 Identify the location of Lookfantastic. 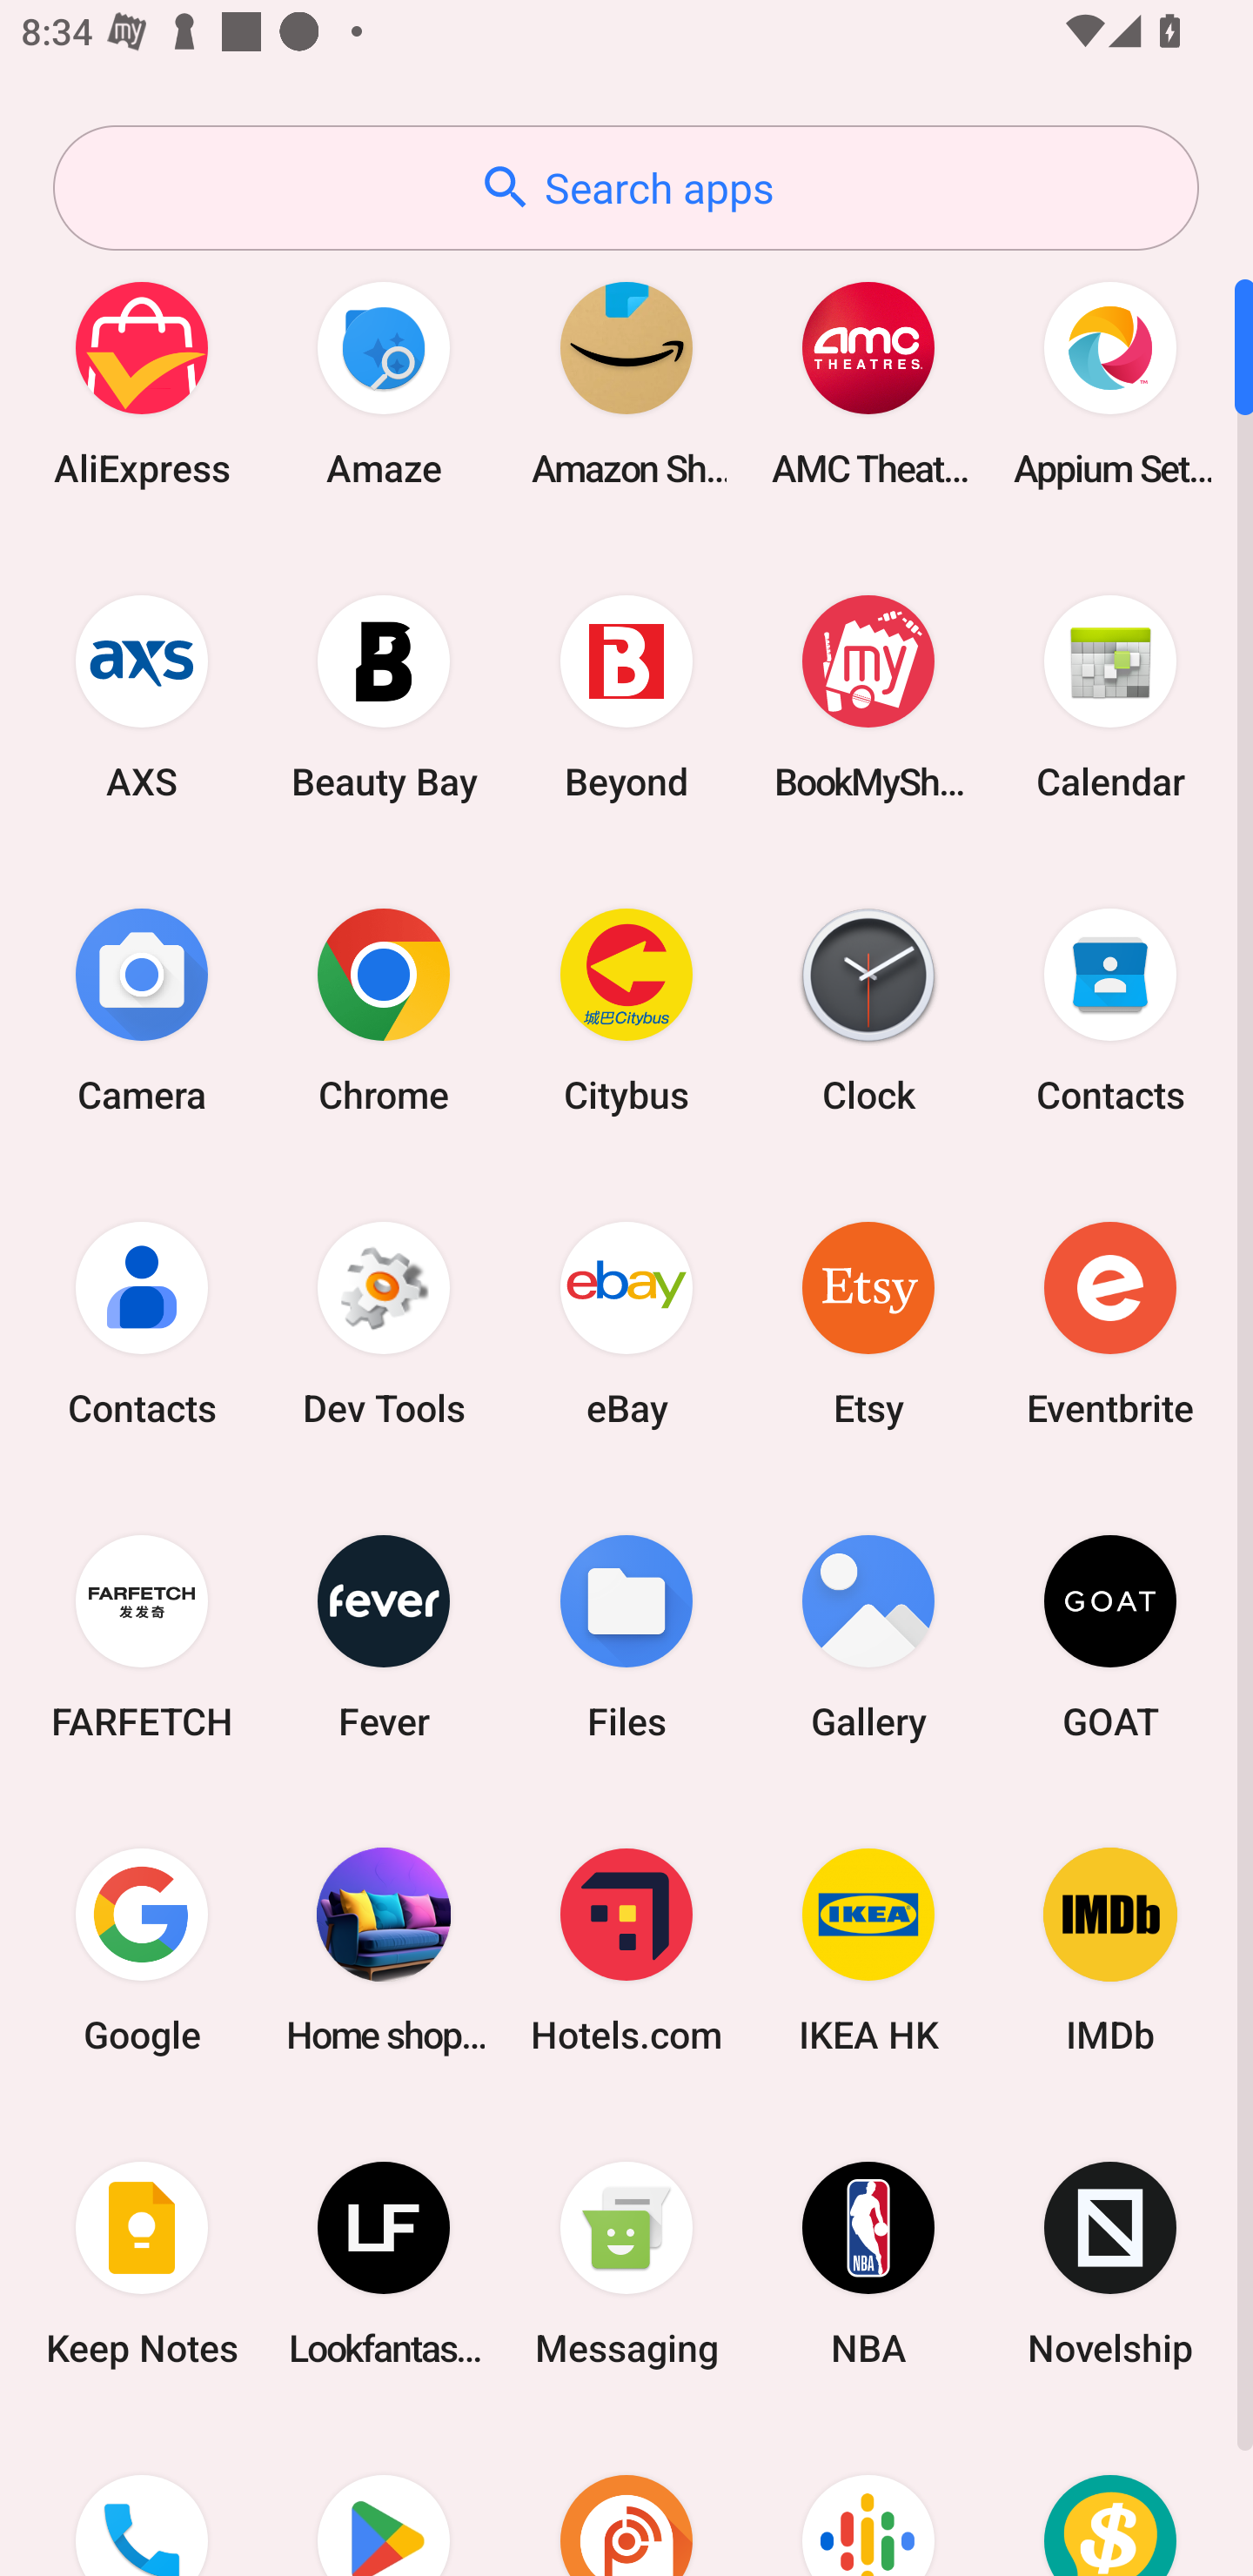
(384, 2264).